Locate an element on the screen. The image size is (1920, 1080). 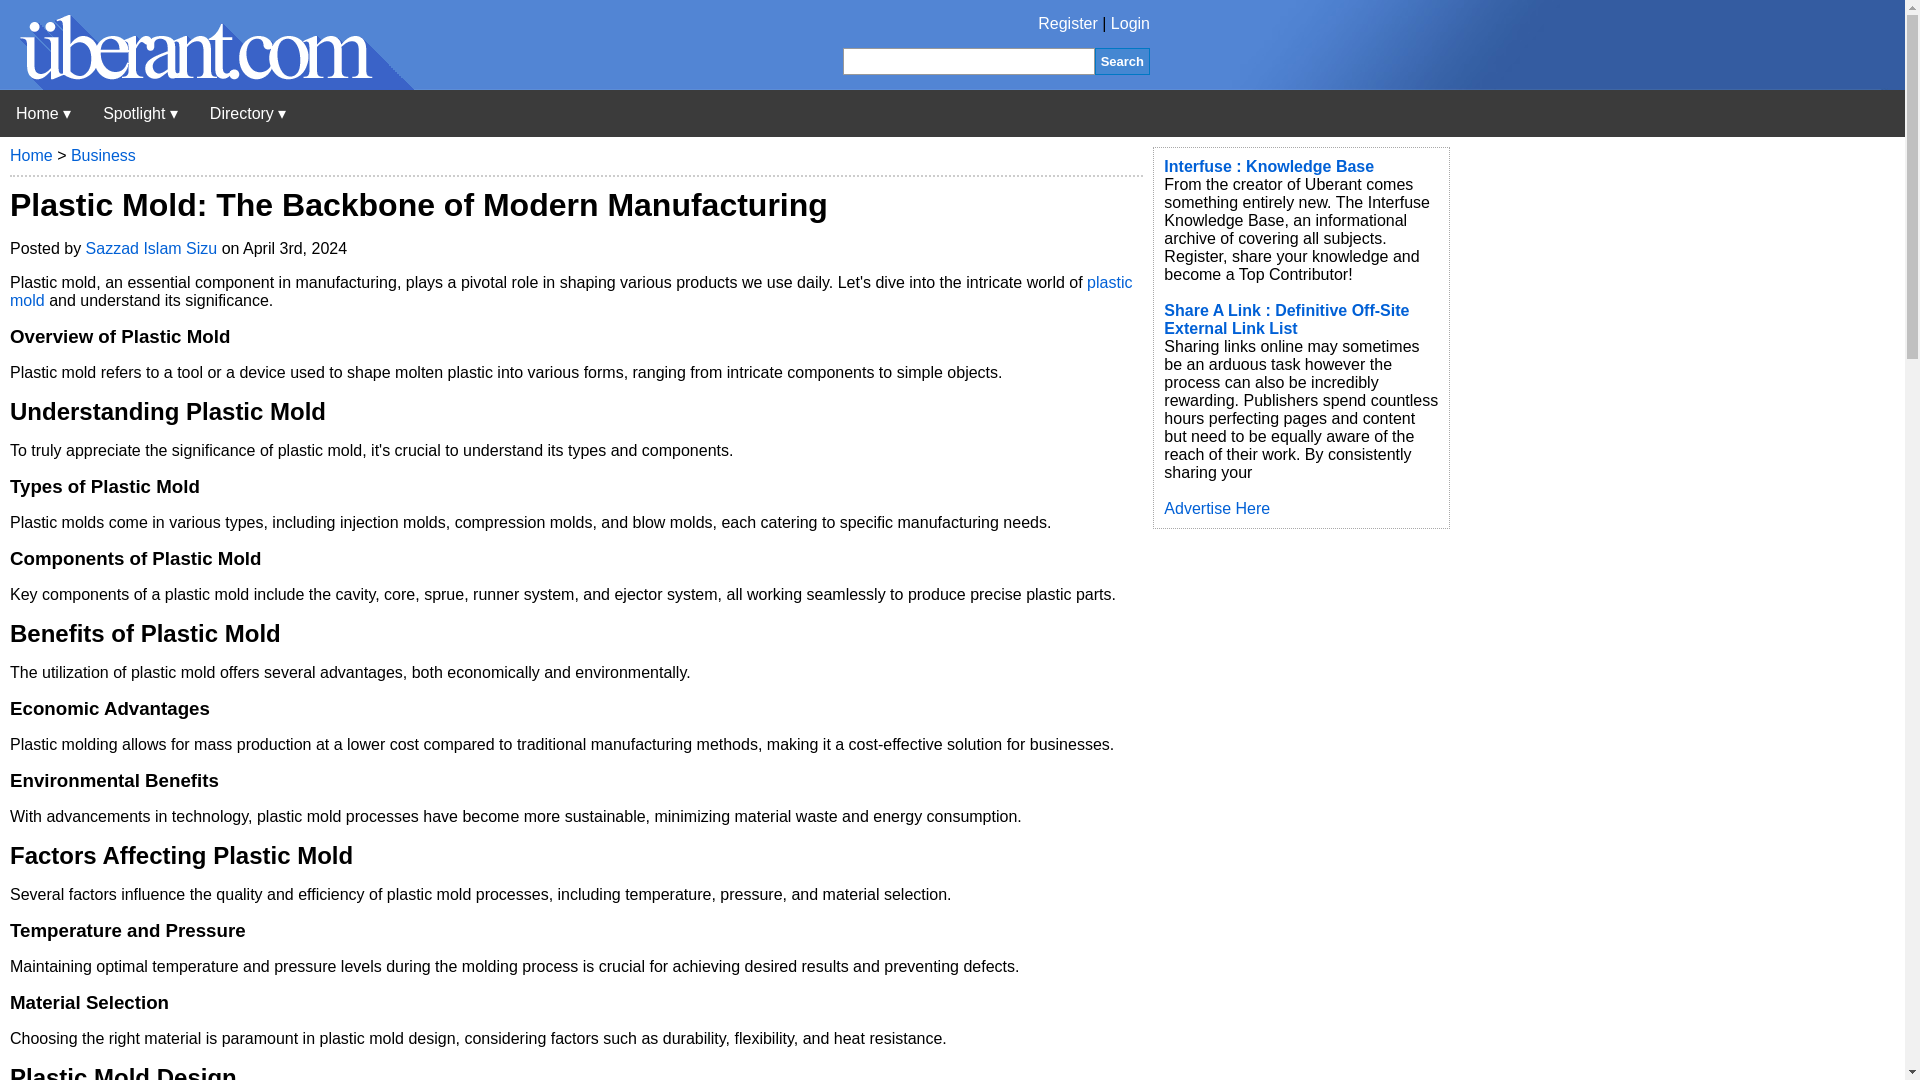
Register is located at coordinates (1068, 24).